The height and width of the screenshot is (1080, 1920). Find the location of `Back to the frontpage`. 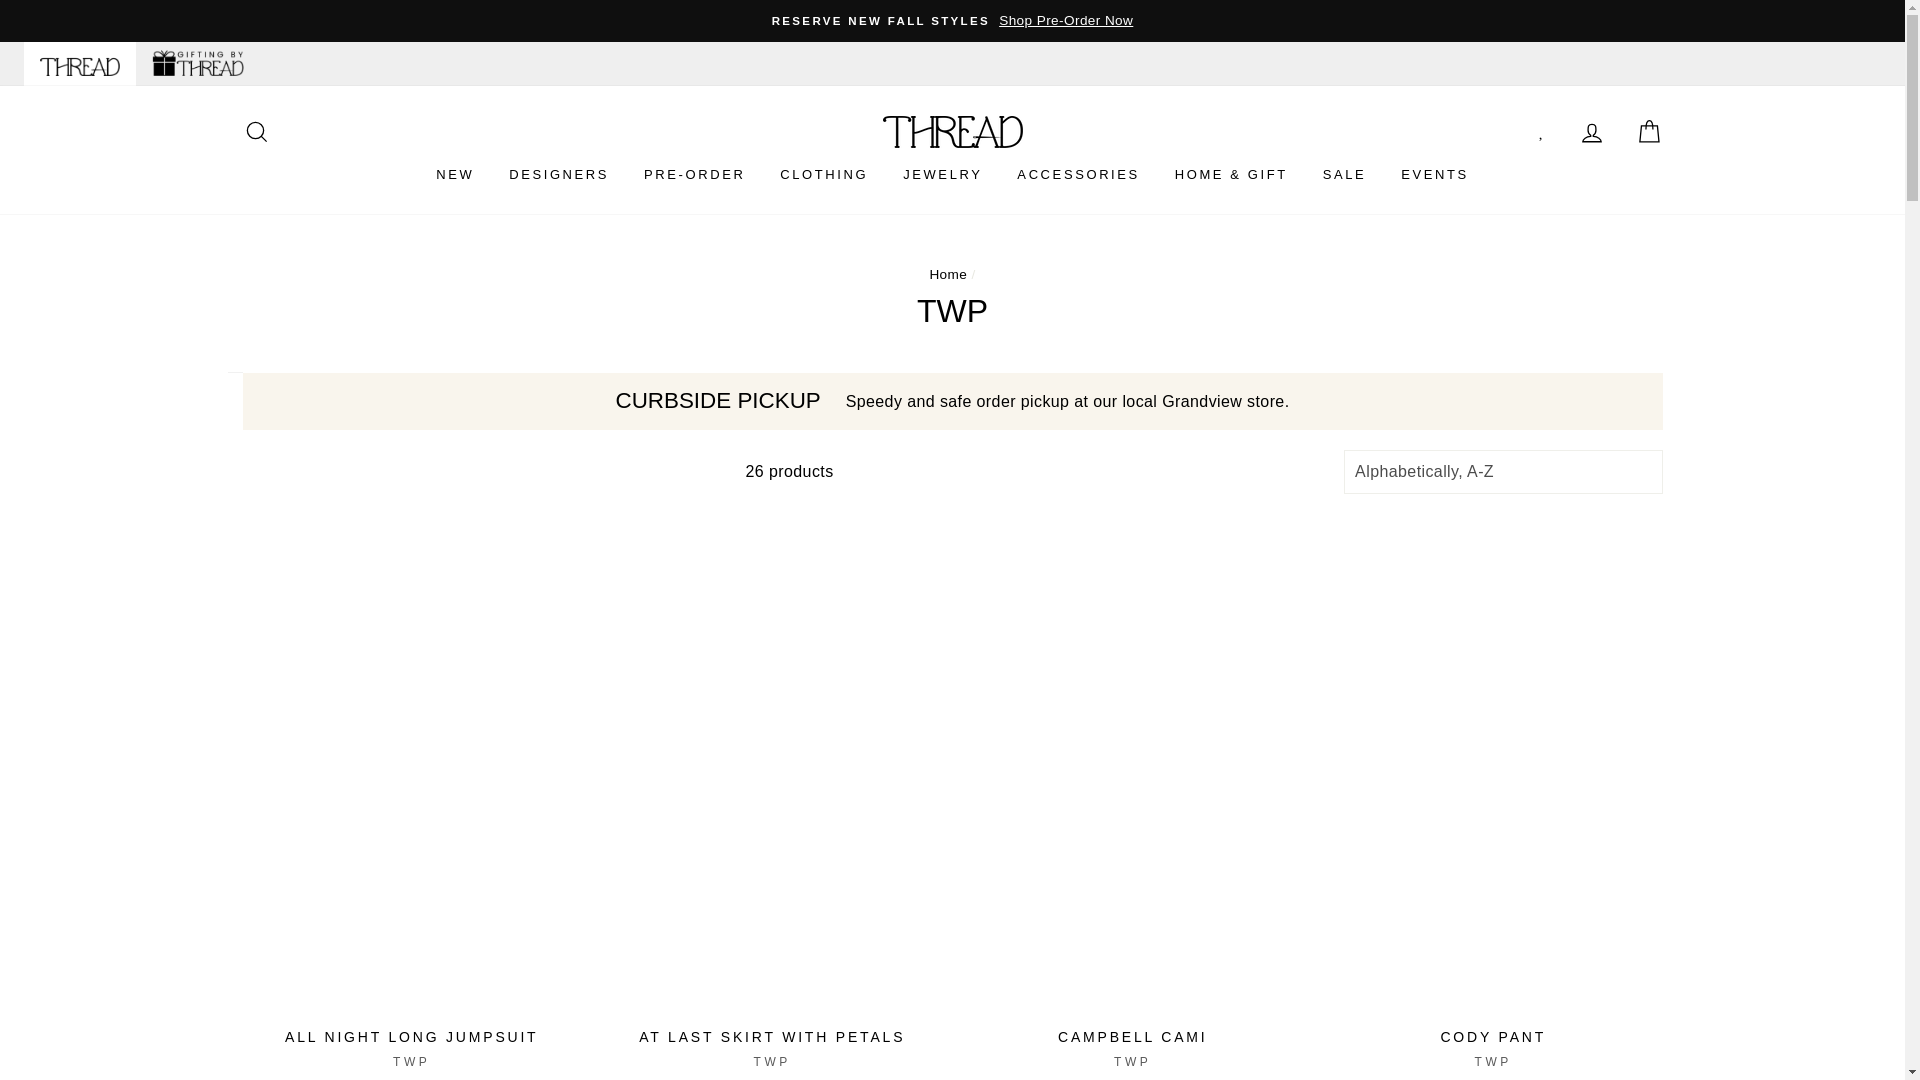

Back to the frontpage is located at coordinates (948, 274).